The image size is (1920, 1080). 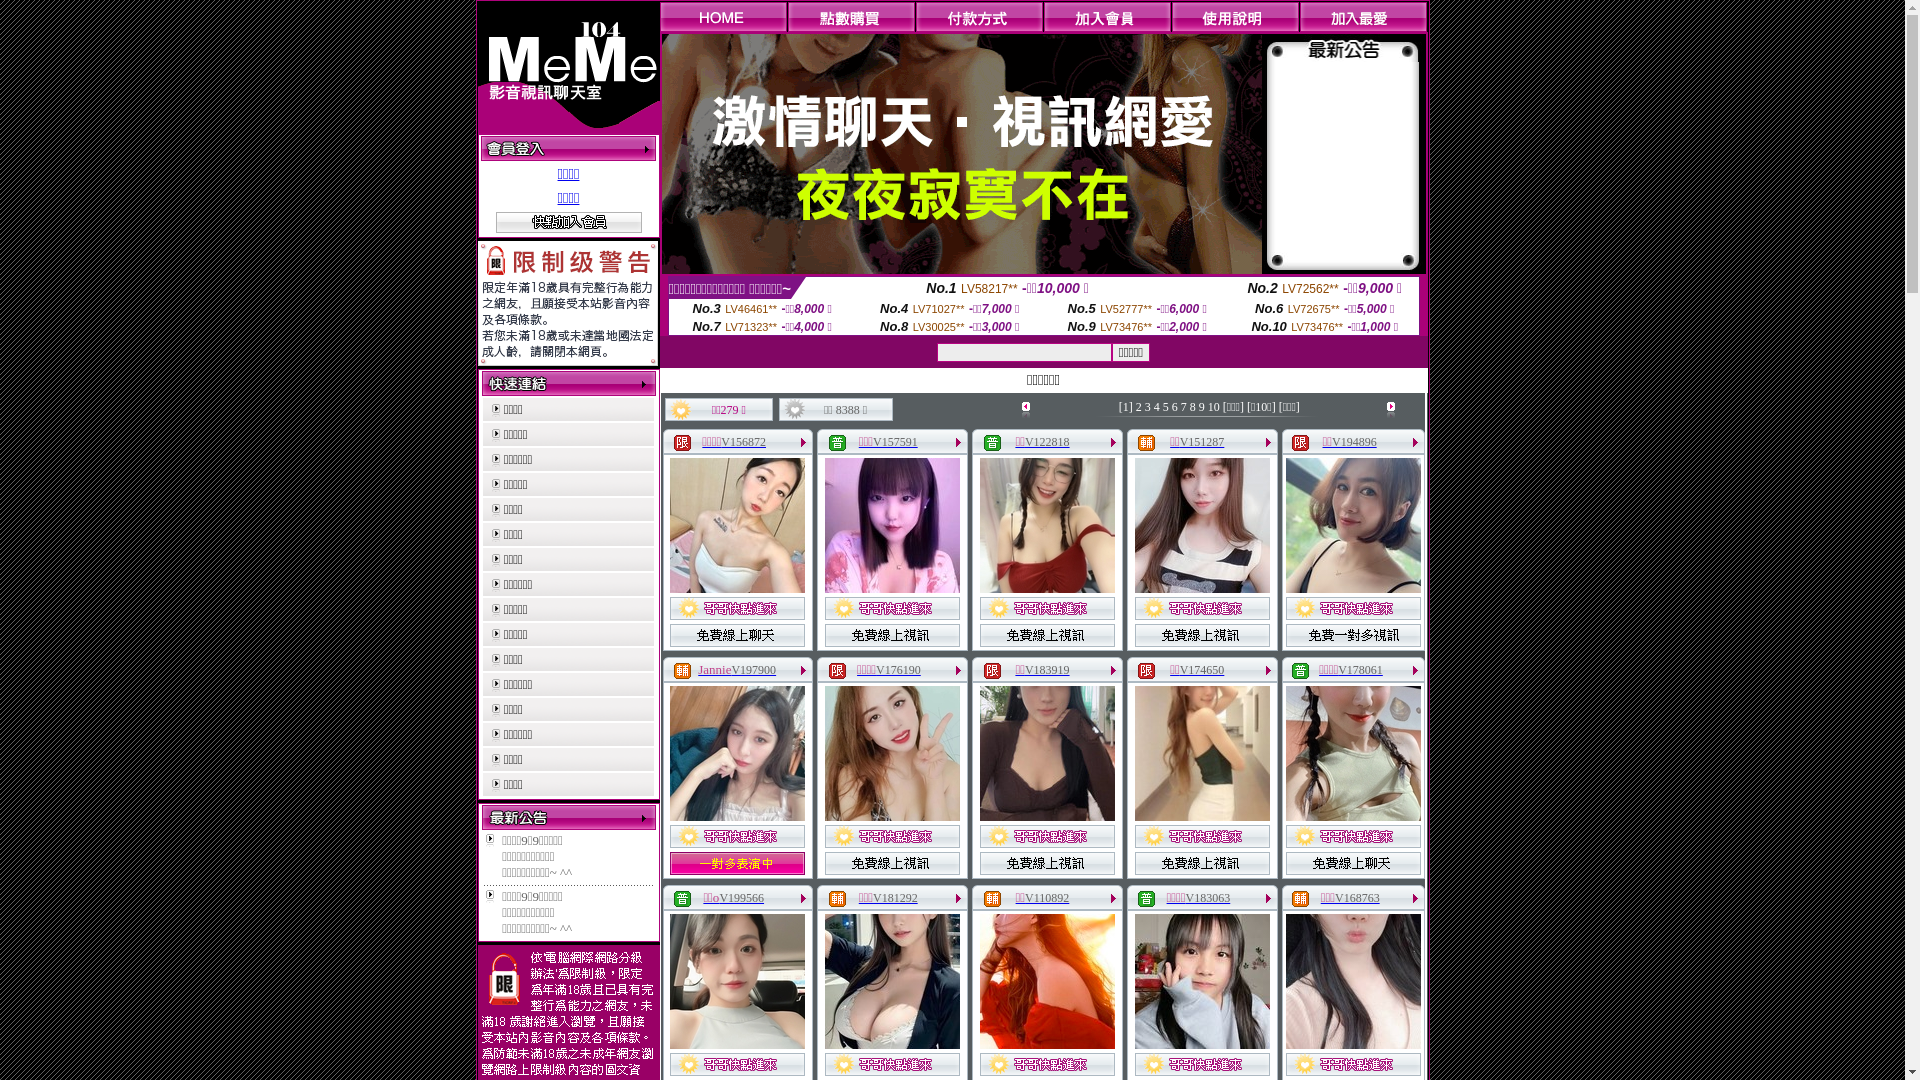 I want to click on 5, so click(x=1166, y=407).